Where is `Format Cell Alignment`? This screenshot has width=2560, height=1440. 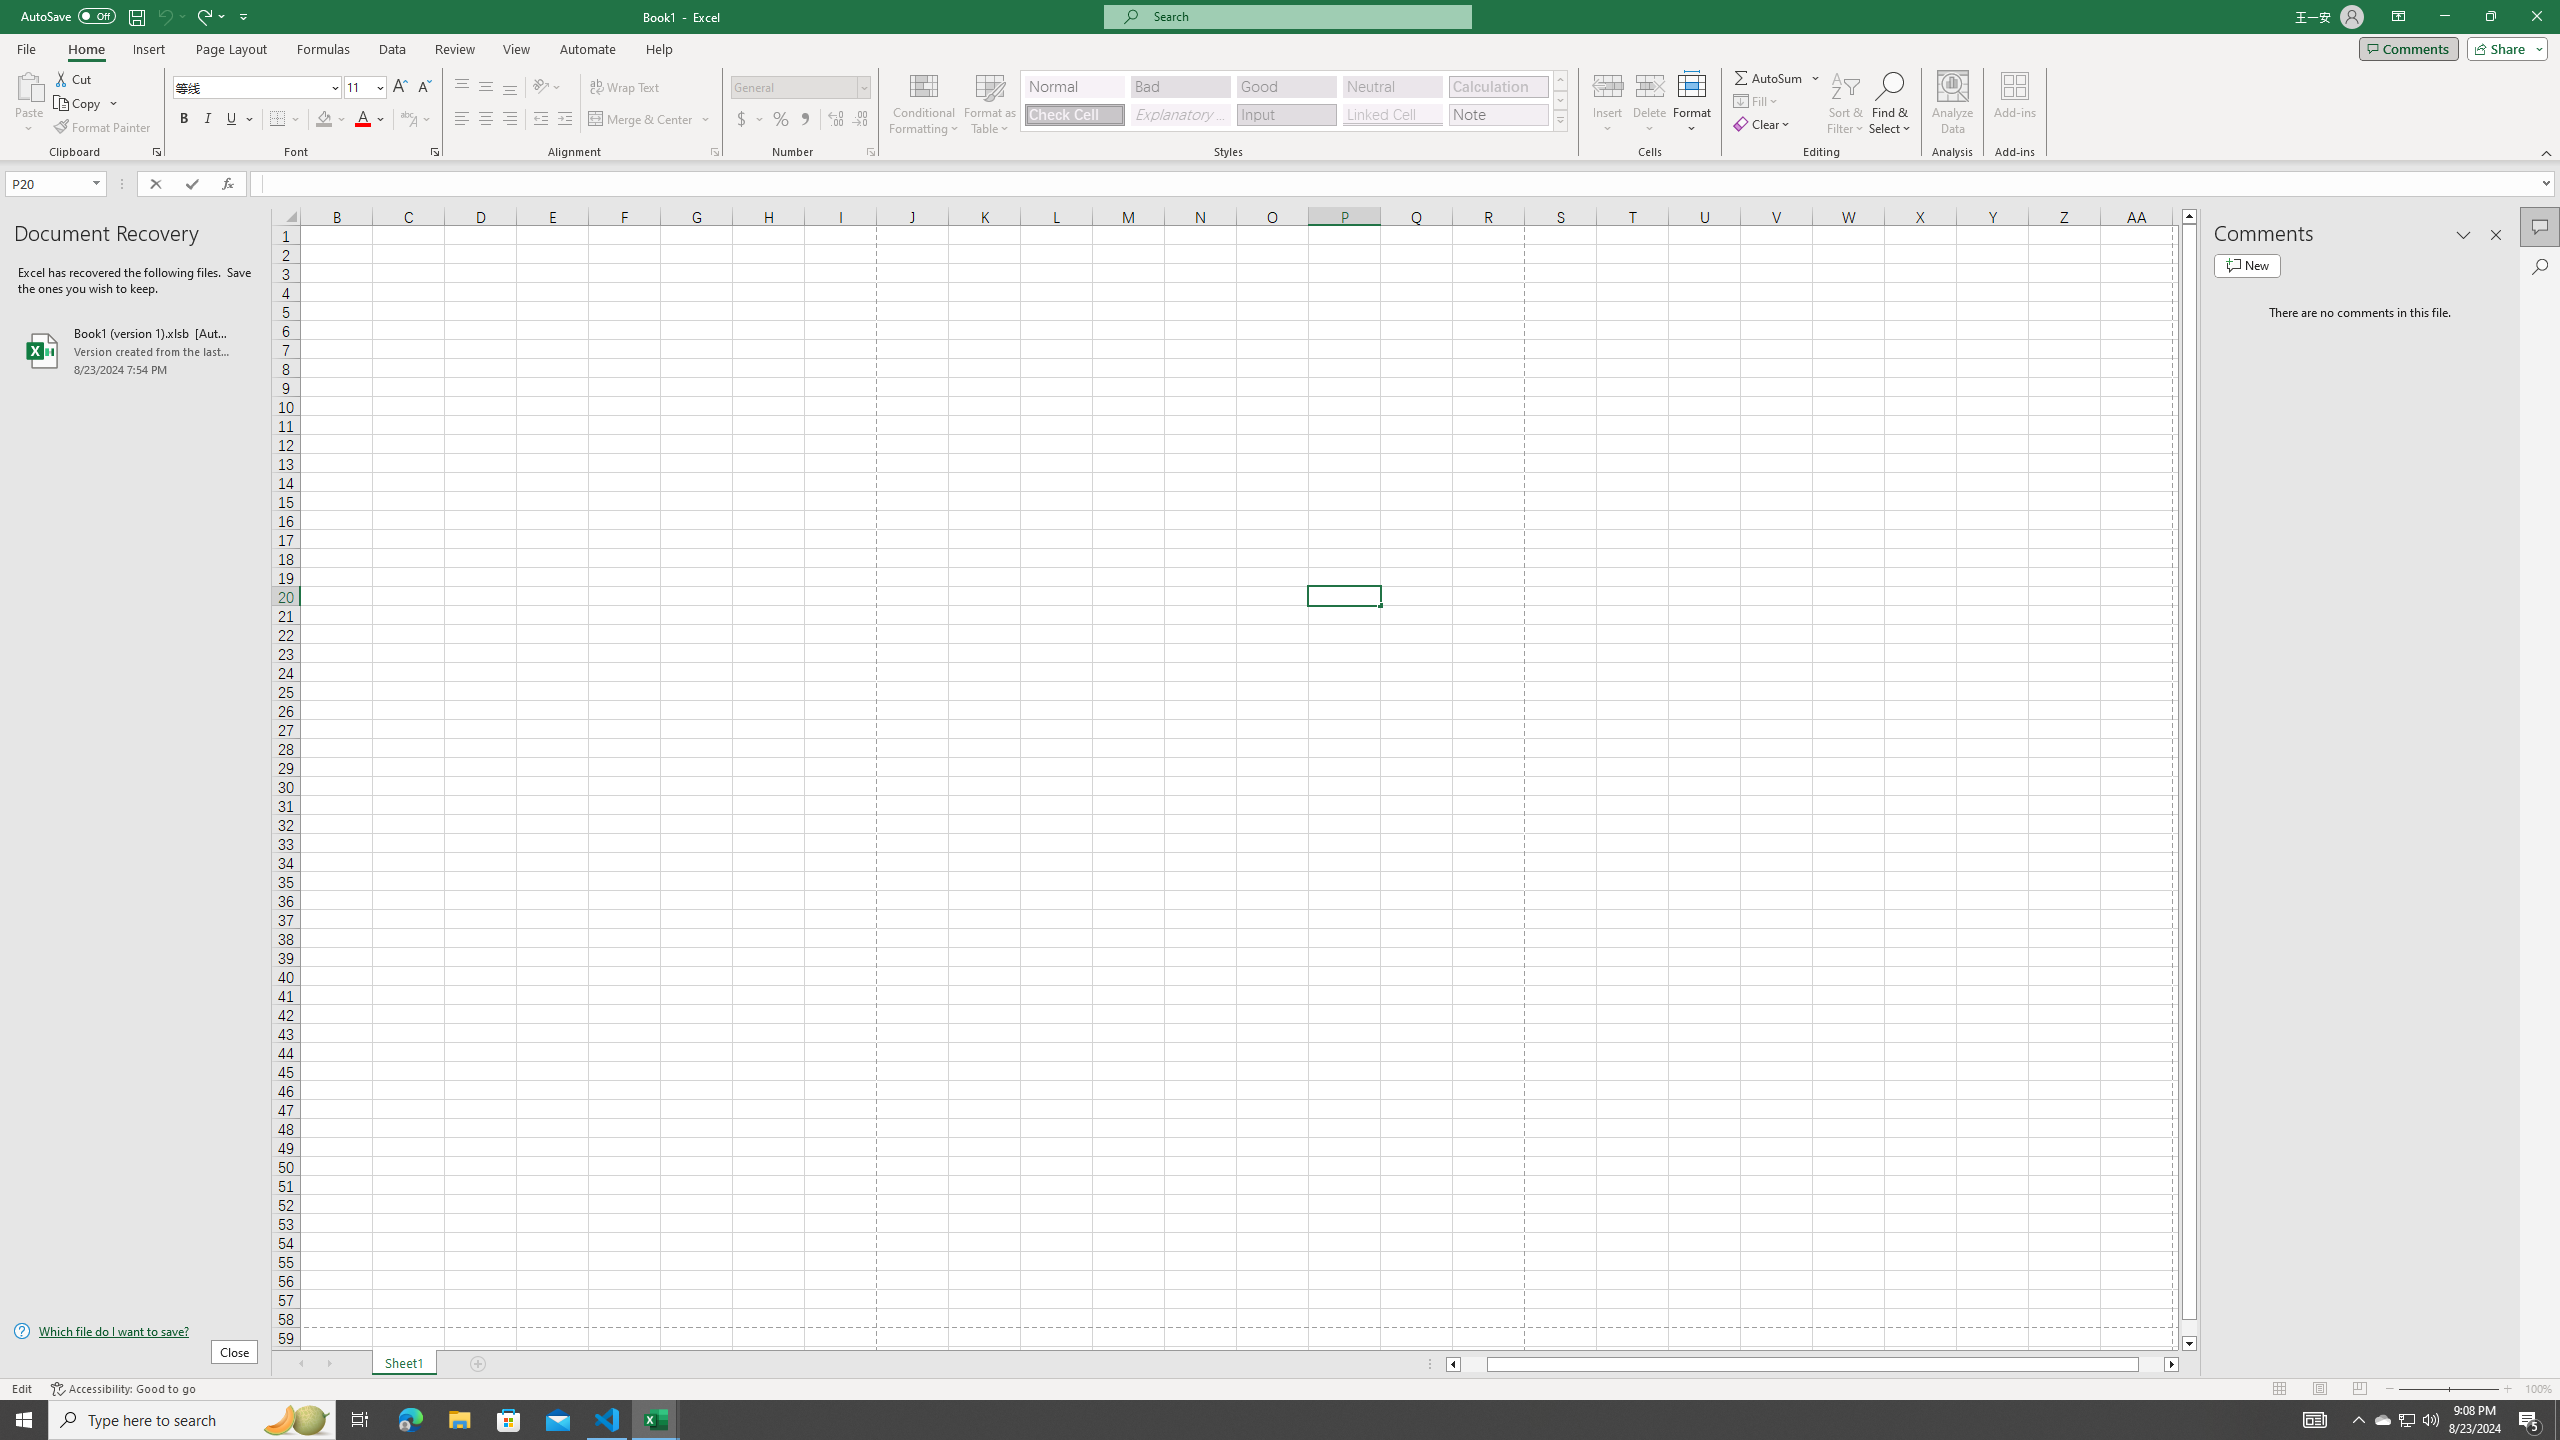 Format Cell Alignment is located at coordinates (714, 152).